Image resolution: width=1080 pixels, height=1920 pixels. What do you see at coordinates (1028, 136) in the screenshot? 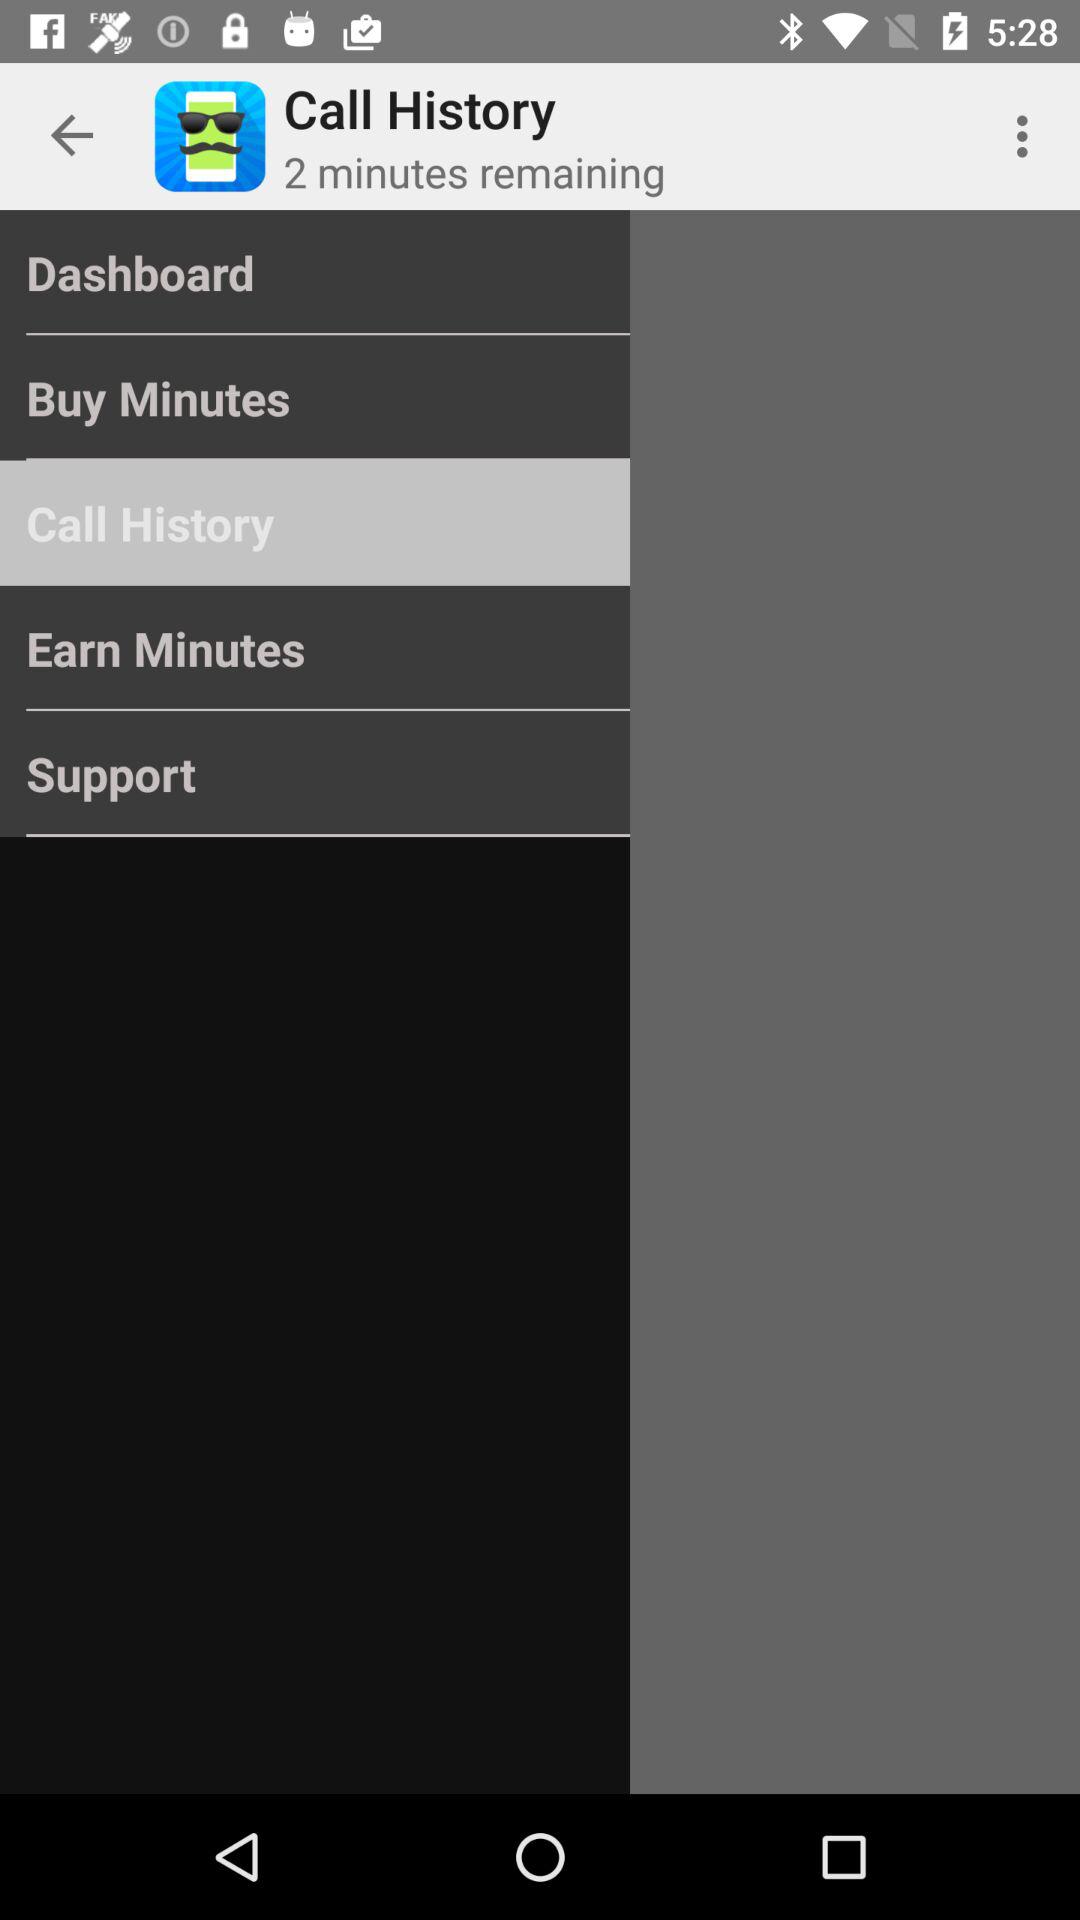
I see `choose icon at the top right corner` at bounding box center [1028, 136].